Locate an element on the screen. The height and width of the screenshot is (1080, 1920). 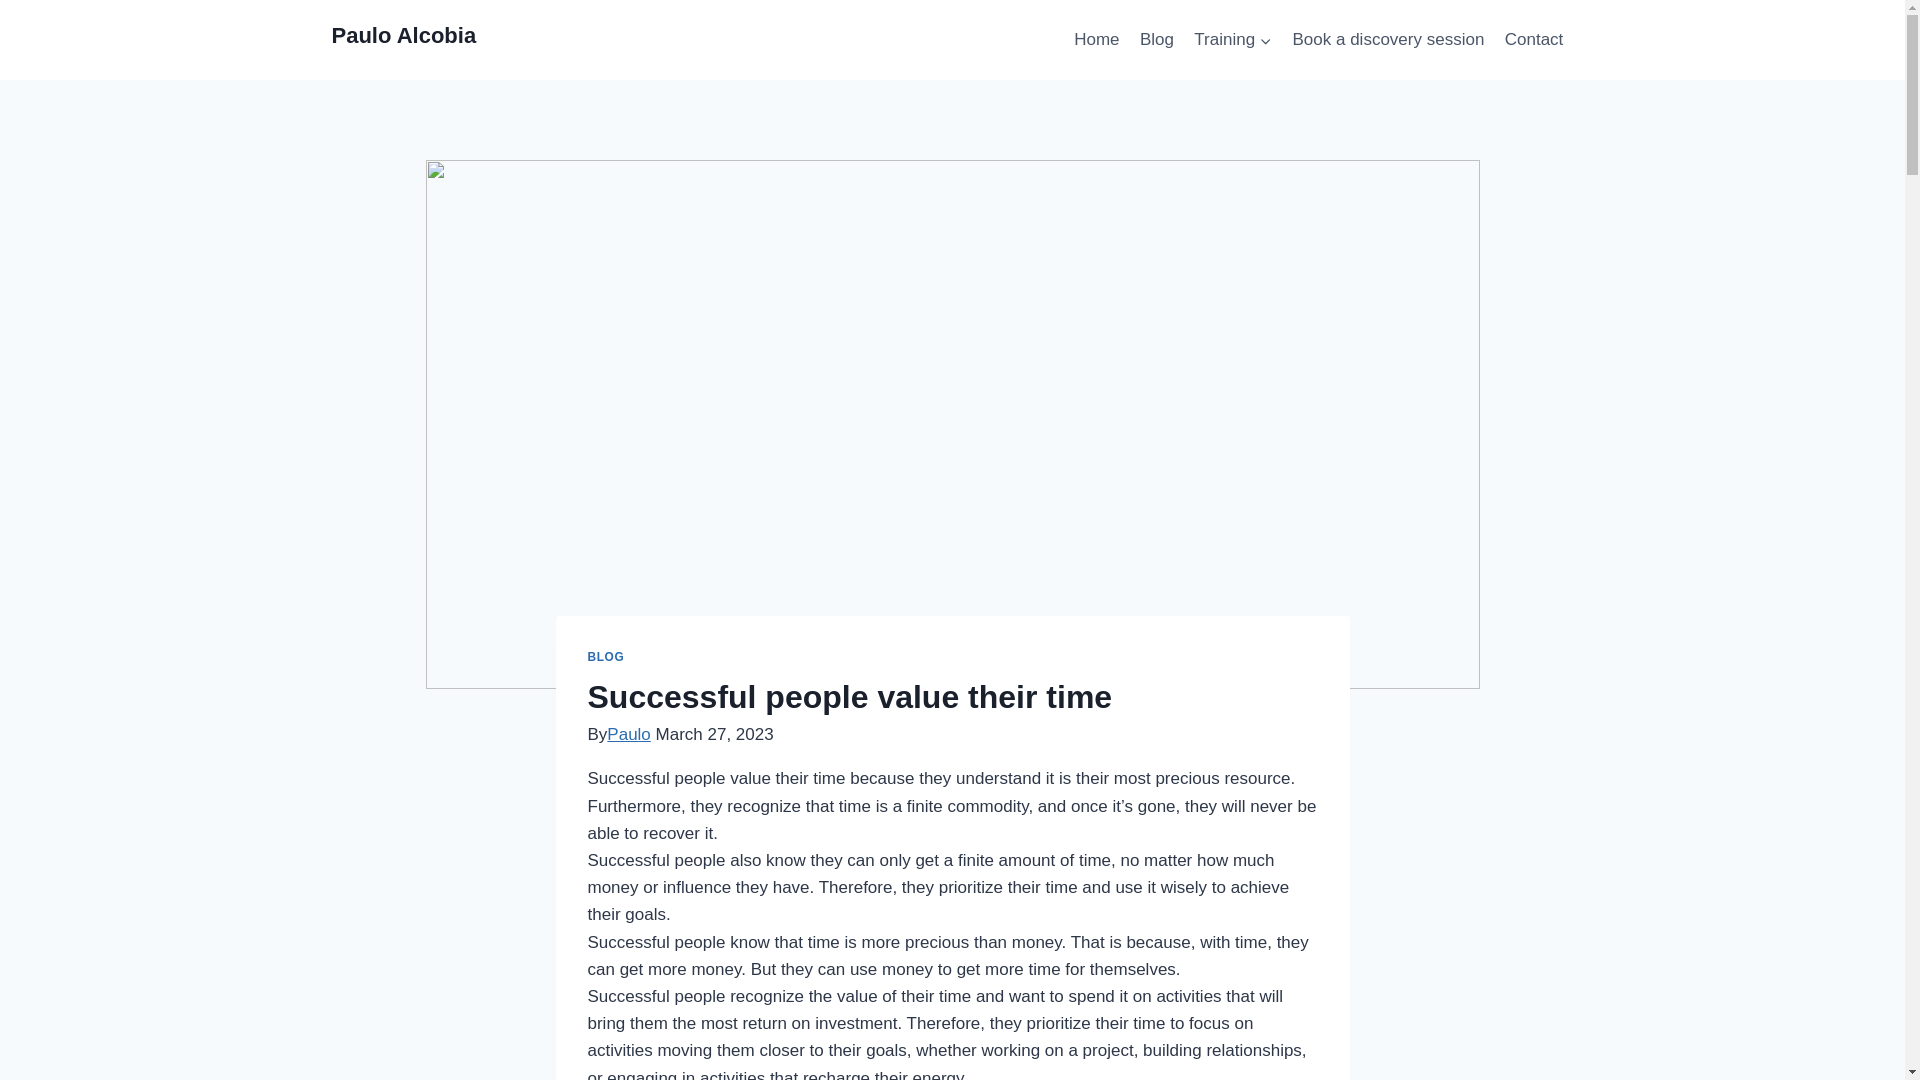
BLOG is located at coordinates (606, 657).